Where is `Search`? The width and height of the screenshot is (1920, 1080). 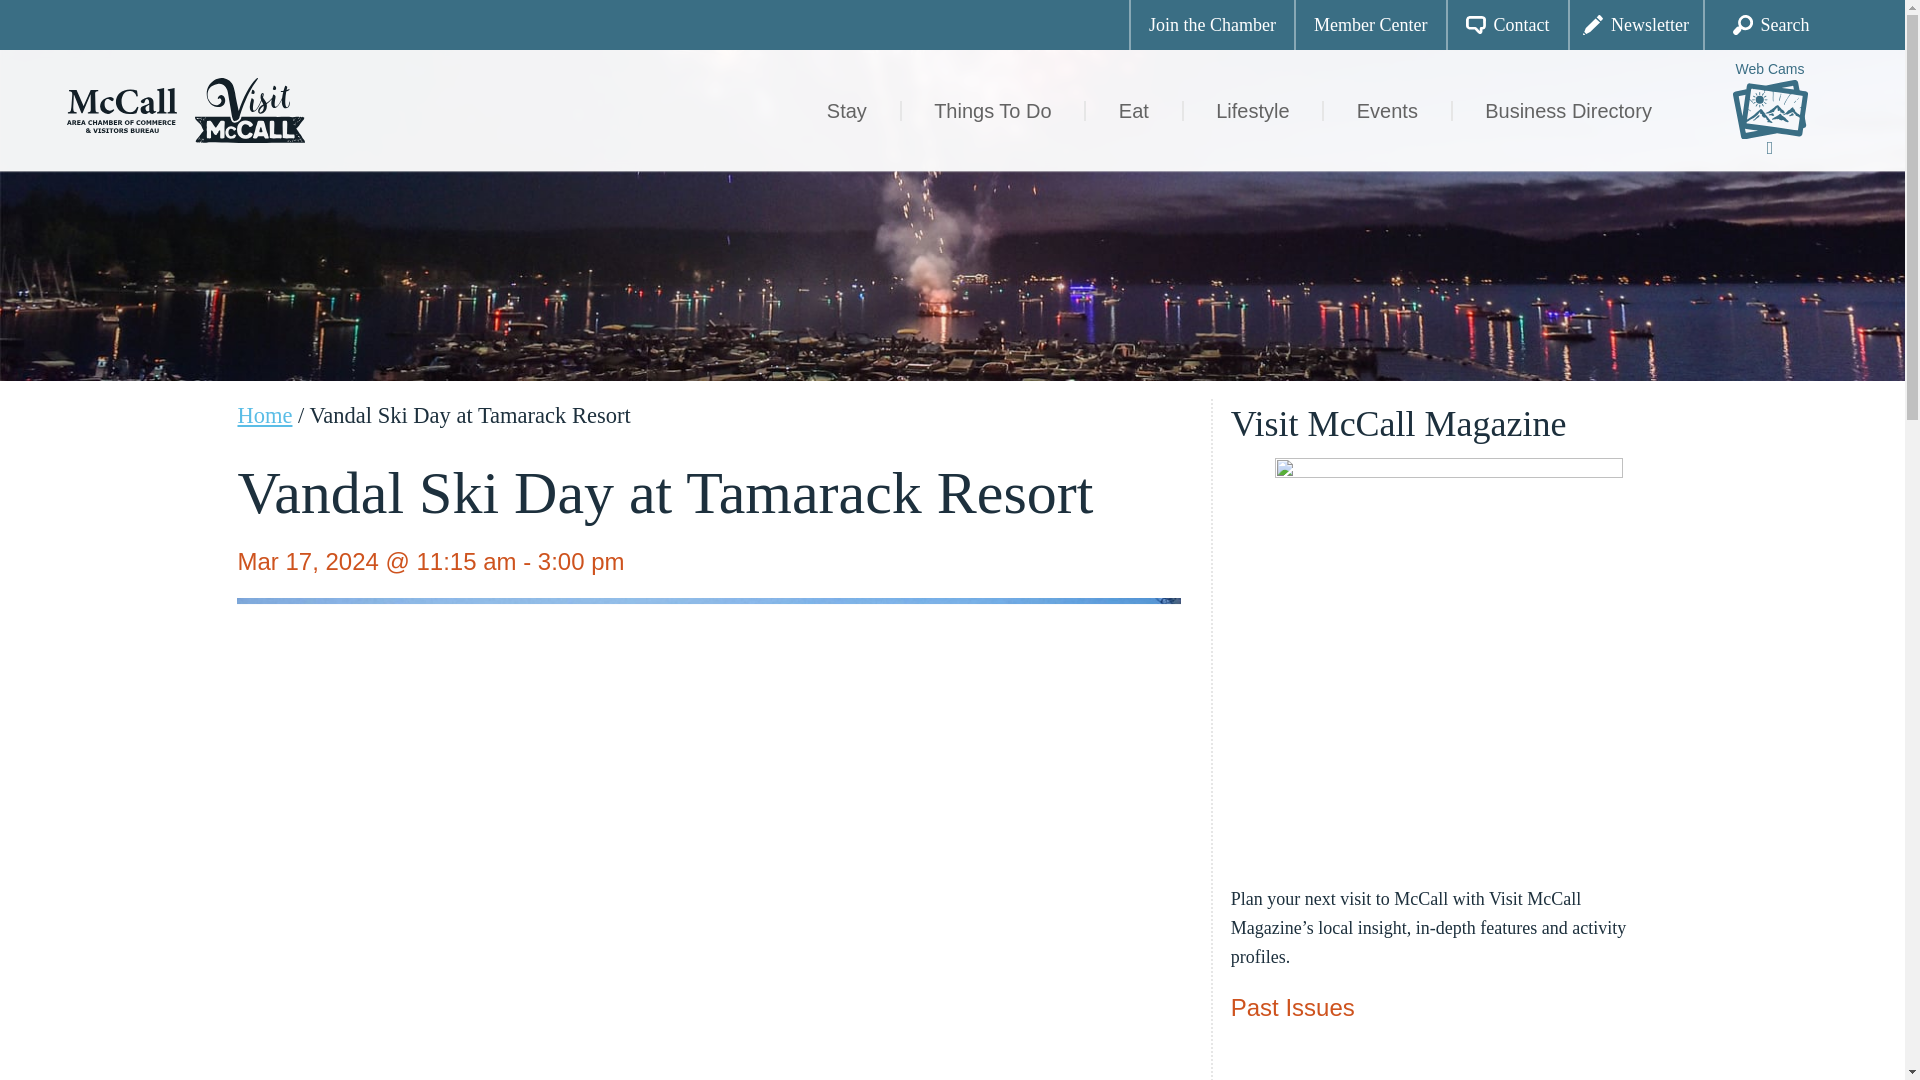 Search is located at coordinates (1770, 24).